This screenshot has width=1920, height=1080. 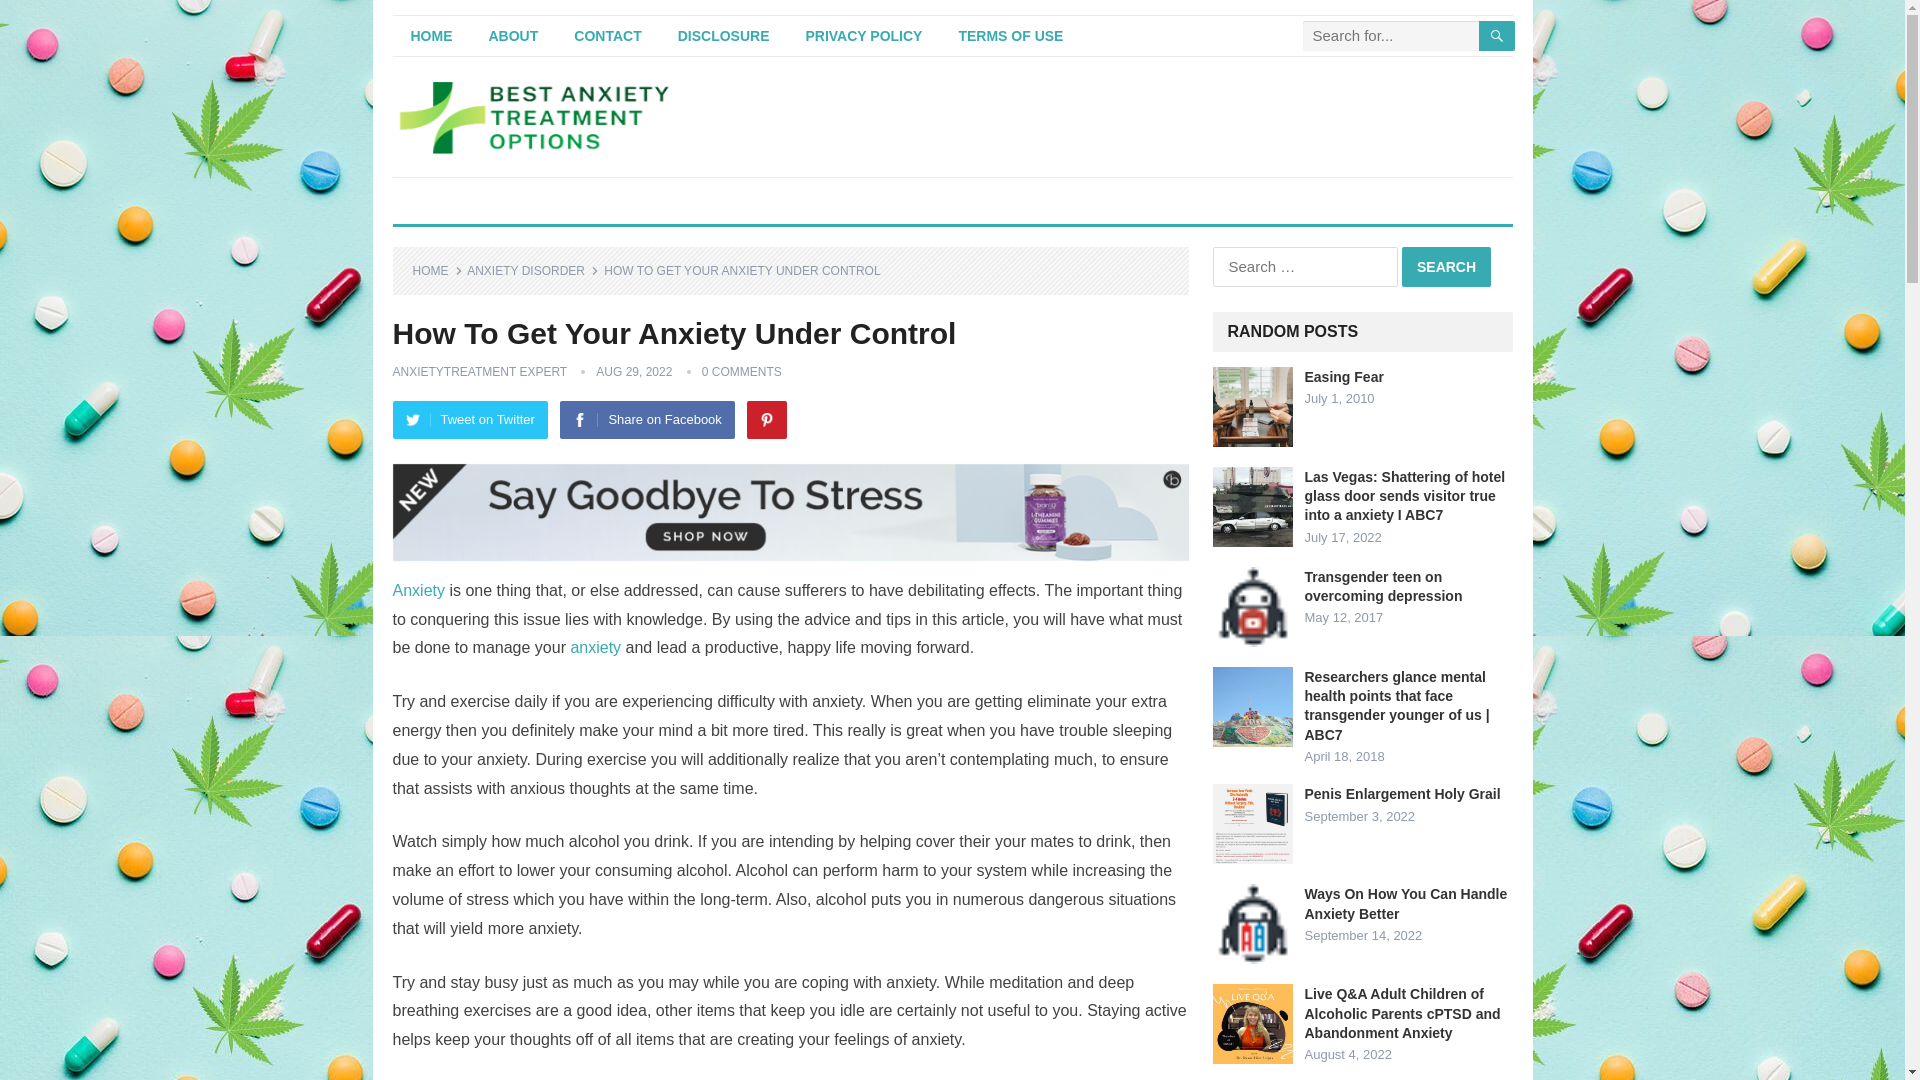 What do you see at coordinates (417, 590) in the screenshot?
I see `Anxiety` at bounding box center [417, 590].